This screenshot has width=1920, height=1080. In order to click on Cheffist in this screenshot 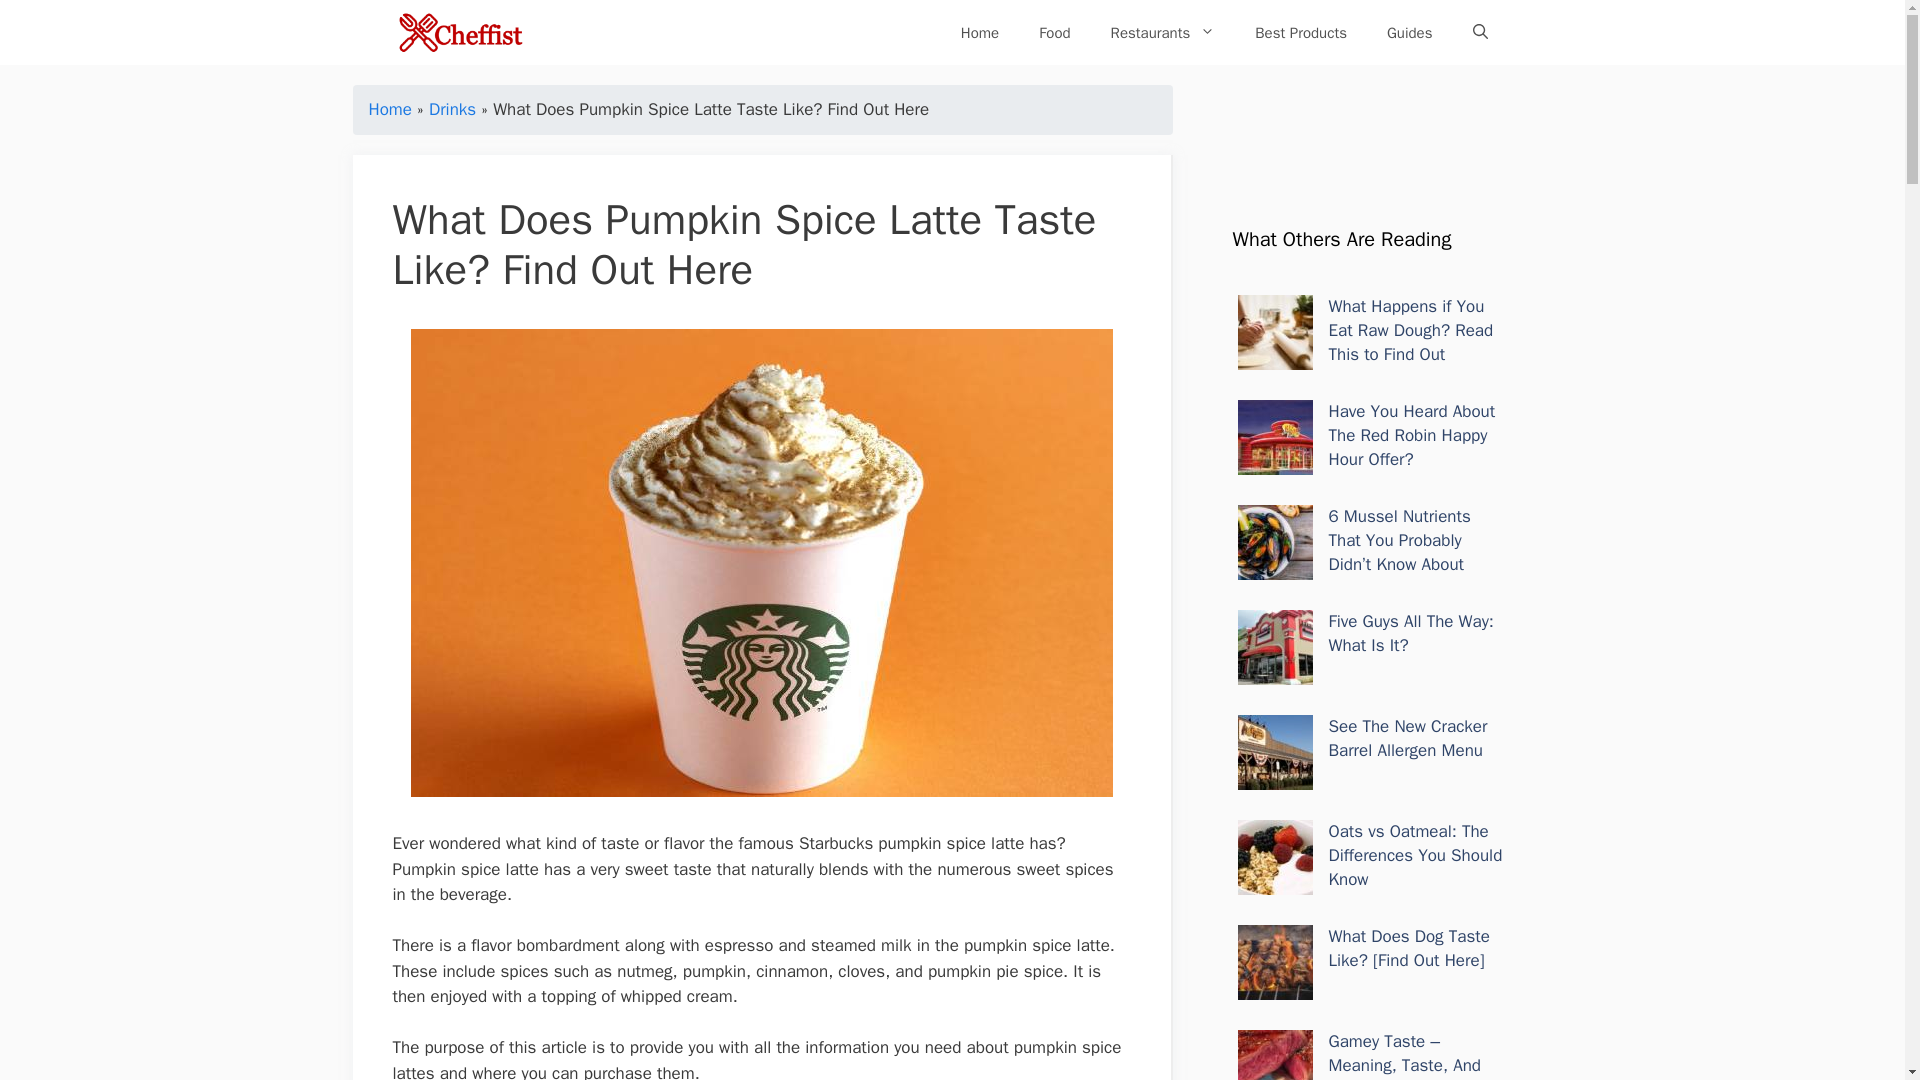, I will do `click(462, 32)`.